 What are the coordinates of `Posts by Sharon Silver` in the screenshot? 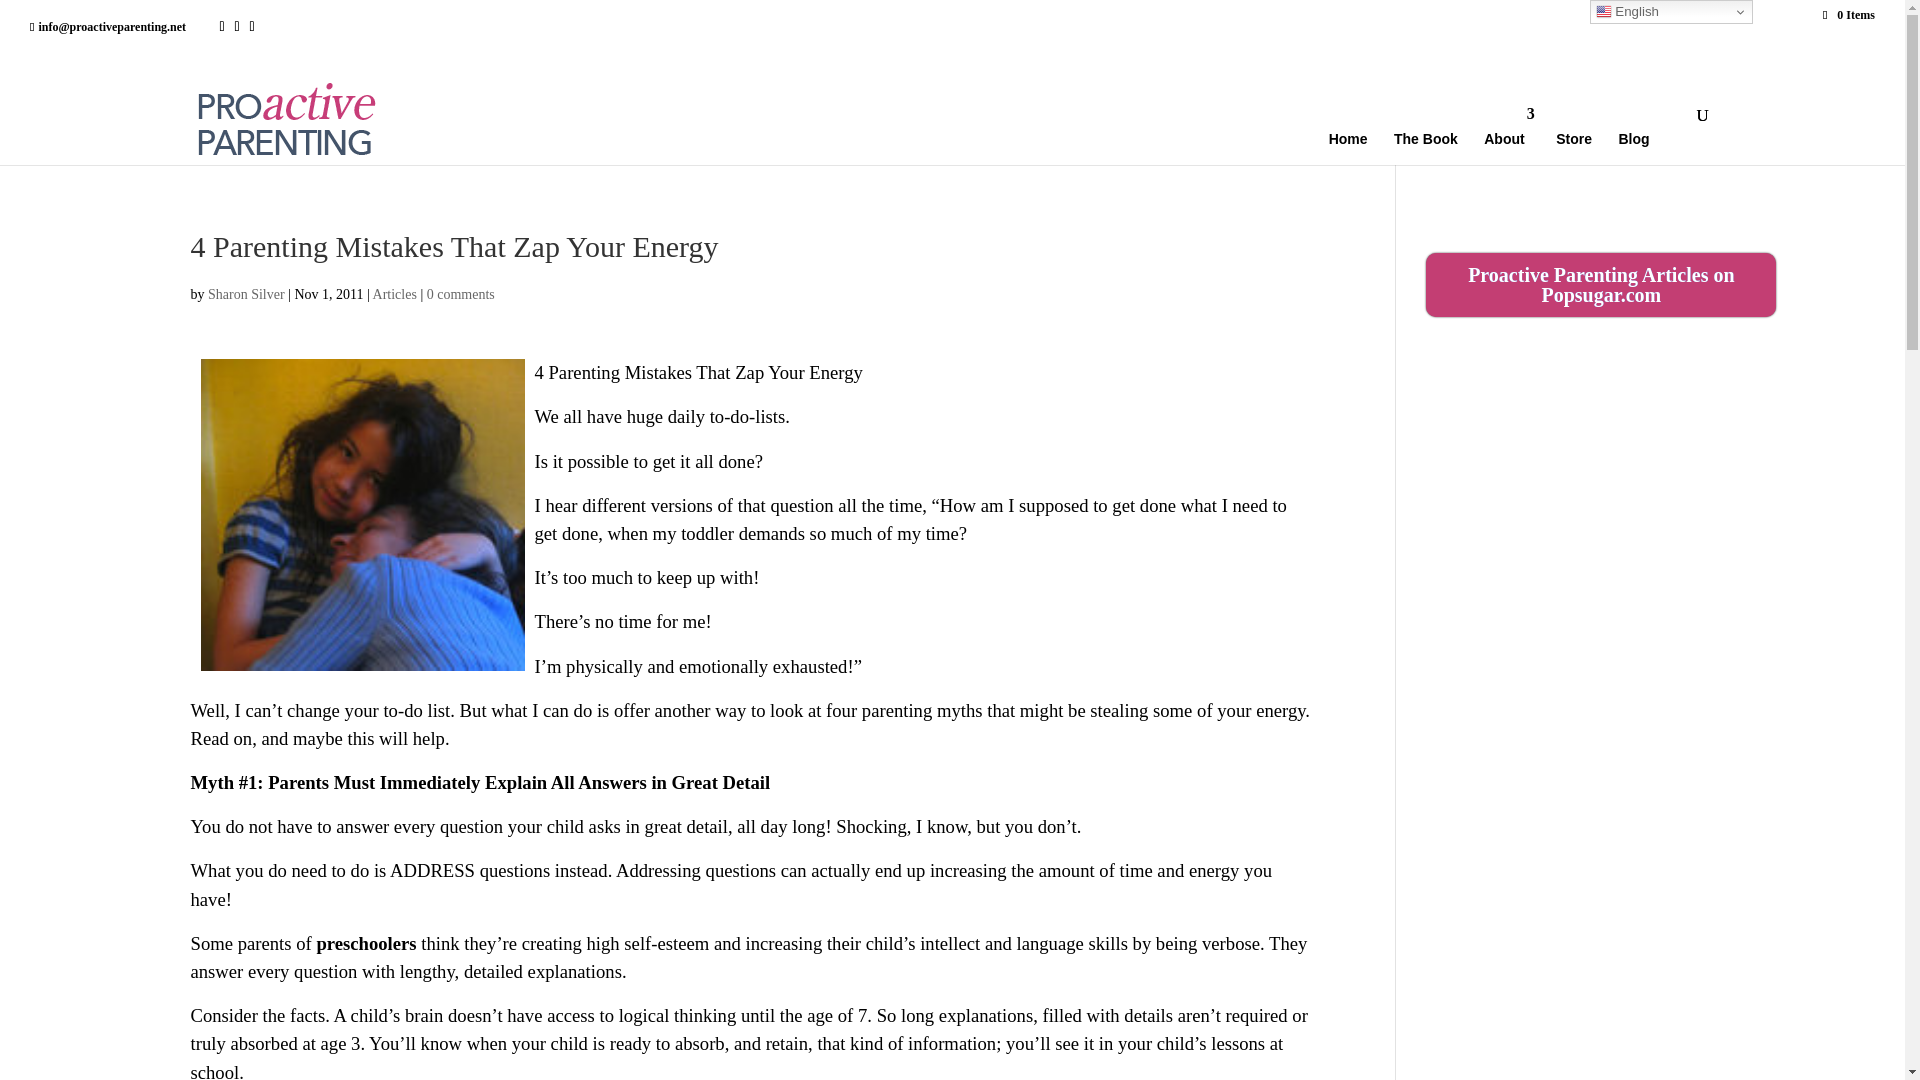 It's located at (246, 294).